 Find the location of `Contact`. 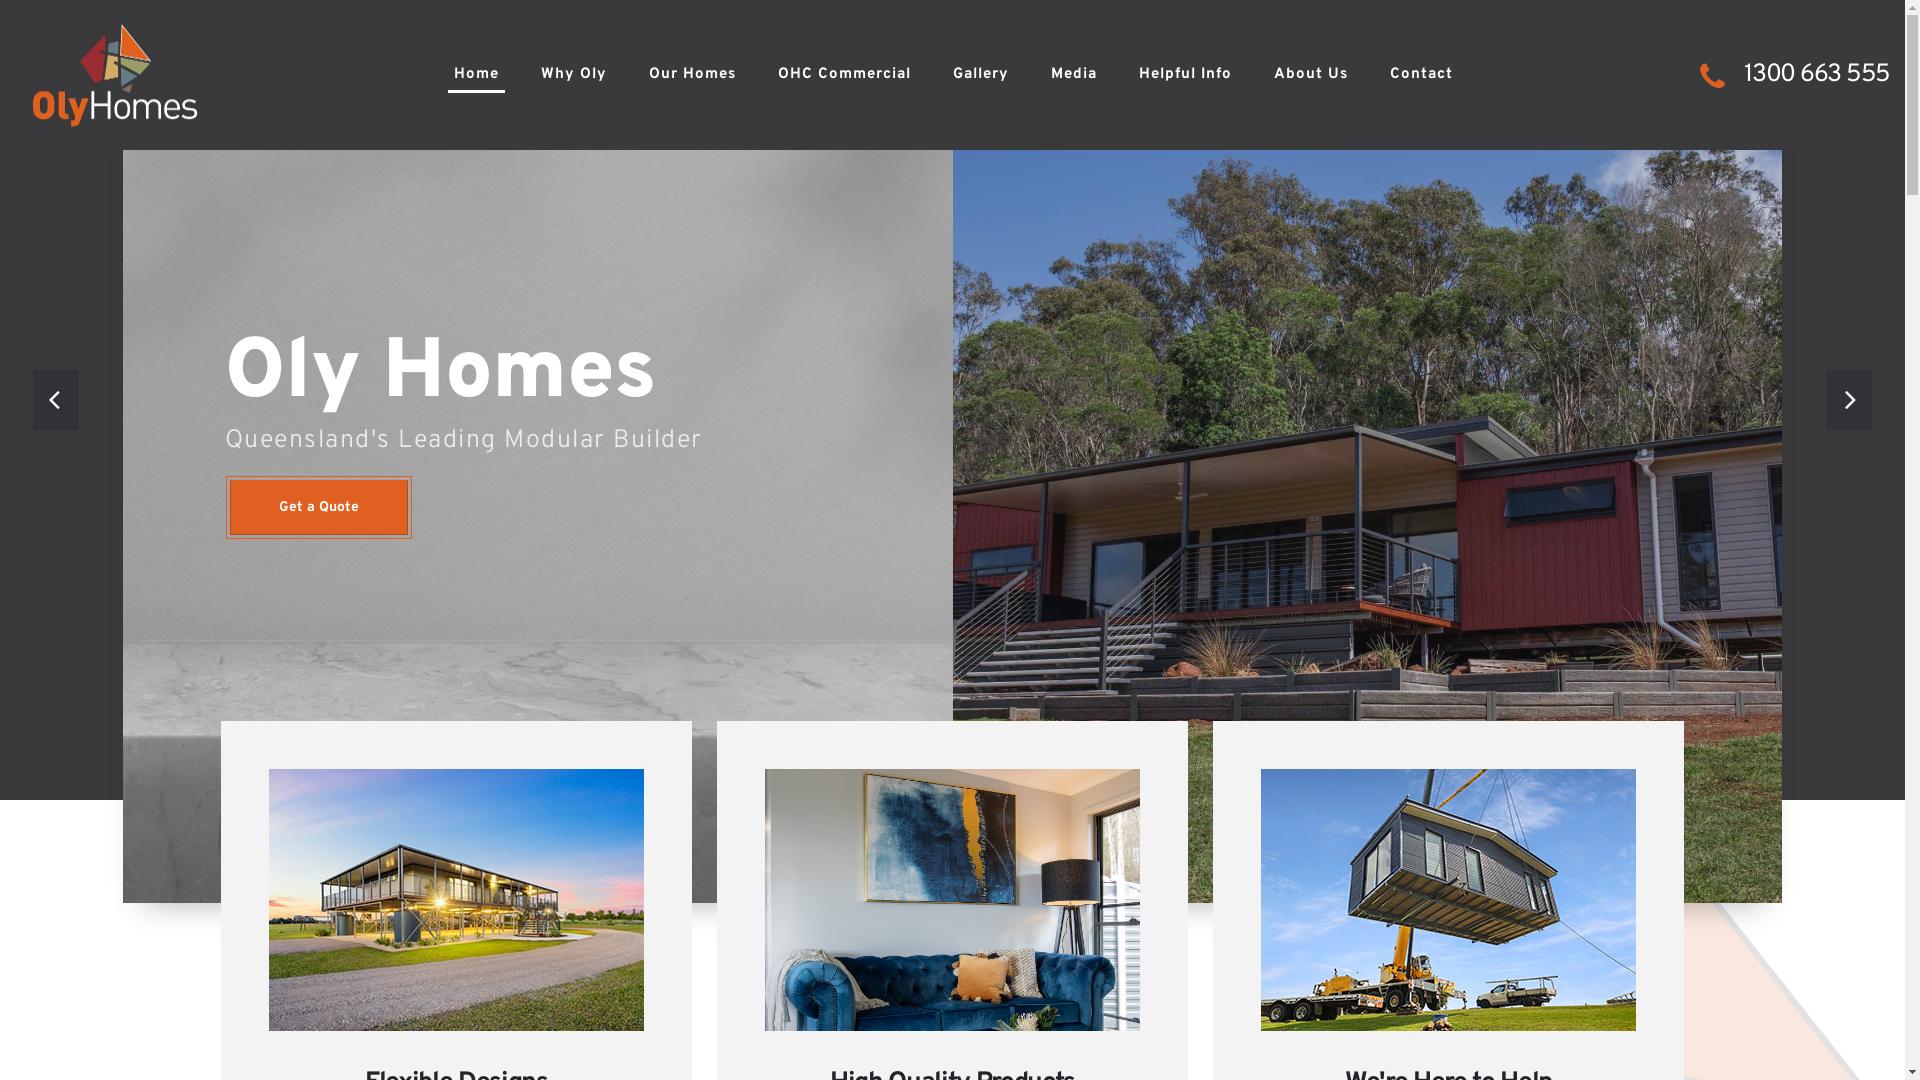

Contact is located at coordinates (1422, 75).